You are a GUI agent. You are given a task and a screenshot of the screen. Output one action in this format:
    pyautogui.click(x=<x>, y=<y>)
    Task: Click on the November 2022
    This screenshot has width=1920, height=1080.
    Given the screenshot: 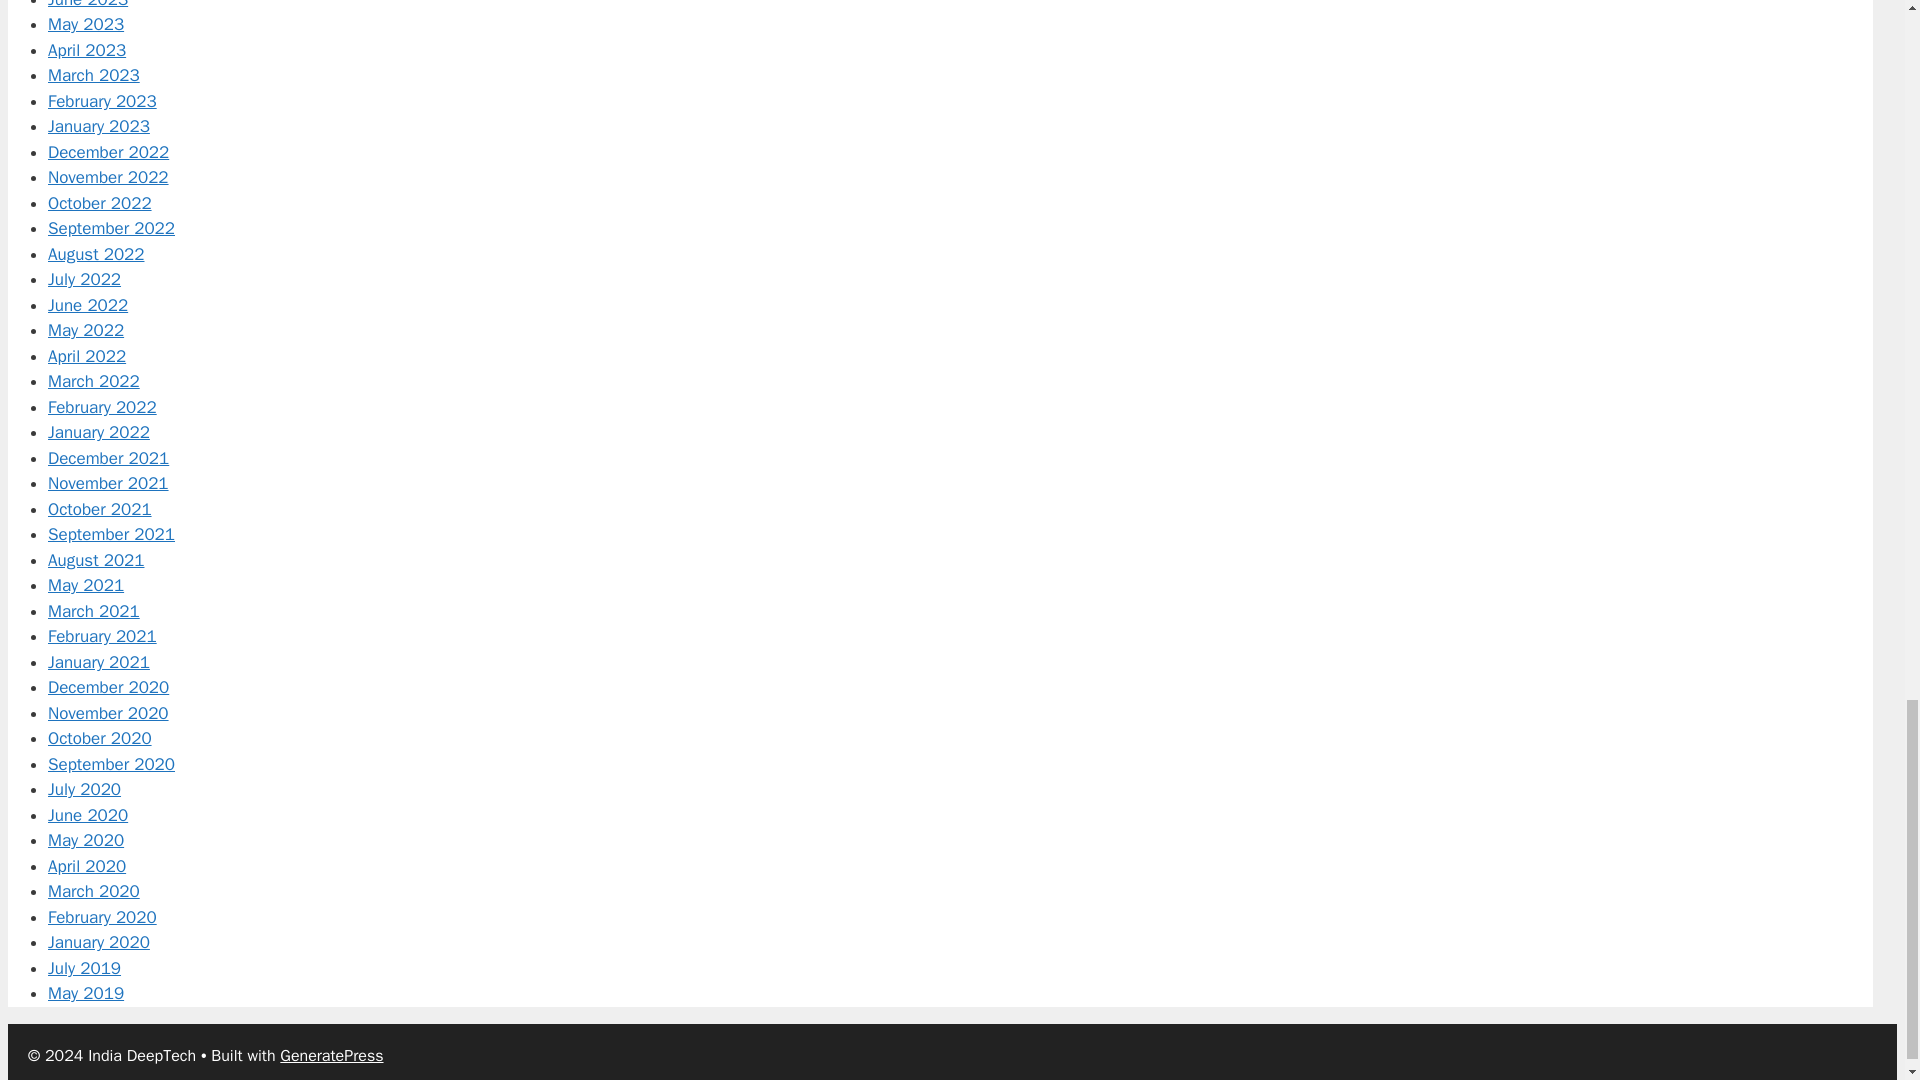 What is the action you would take?
    pyautogui.click(x=108, y=177)
    